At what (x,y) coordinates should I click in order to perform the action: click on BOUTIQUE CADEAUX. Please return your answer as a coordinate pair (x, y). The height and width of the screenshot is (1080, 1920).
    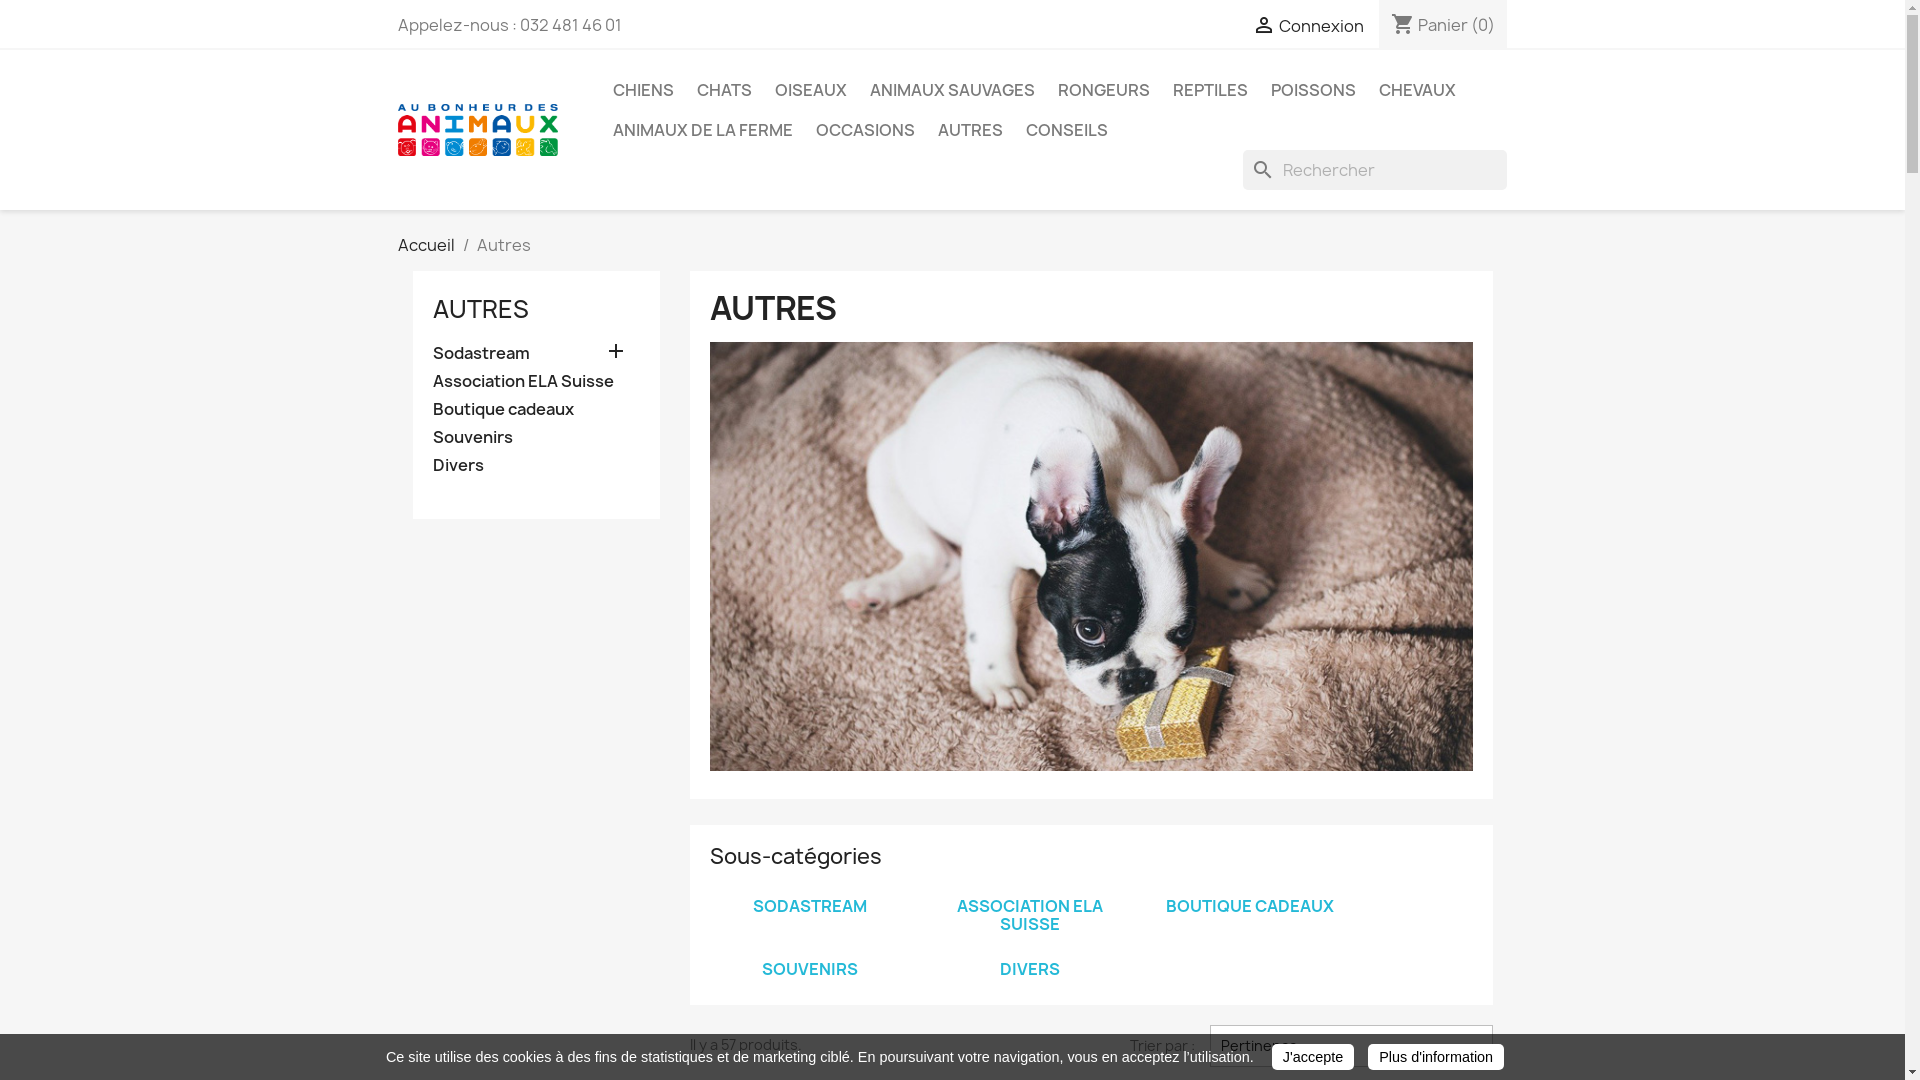
    Looking at the image, I should click on (1250, 906).